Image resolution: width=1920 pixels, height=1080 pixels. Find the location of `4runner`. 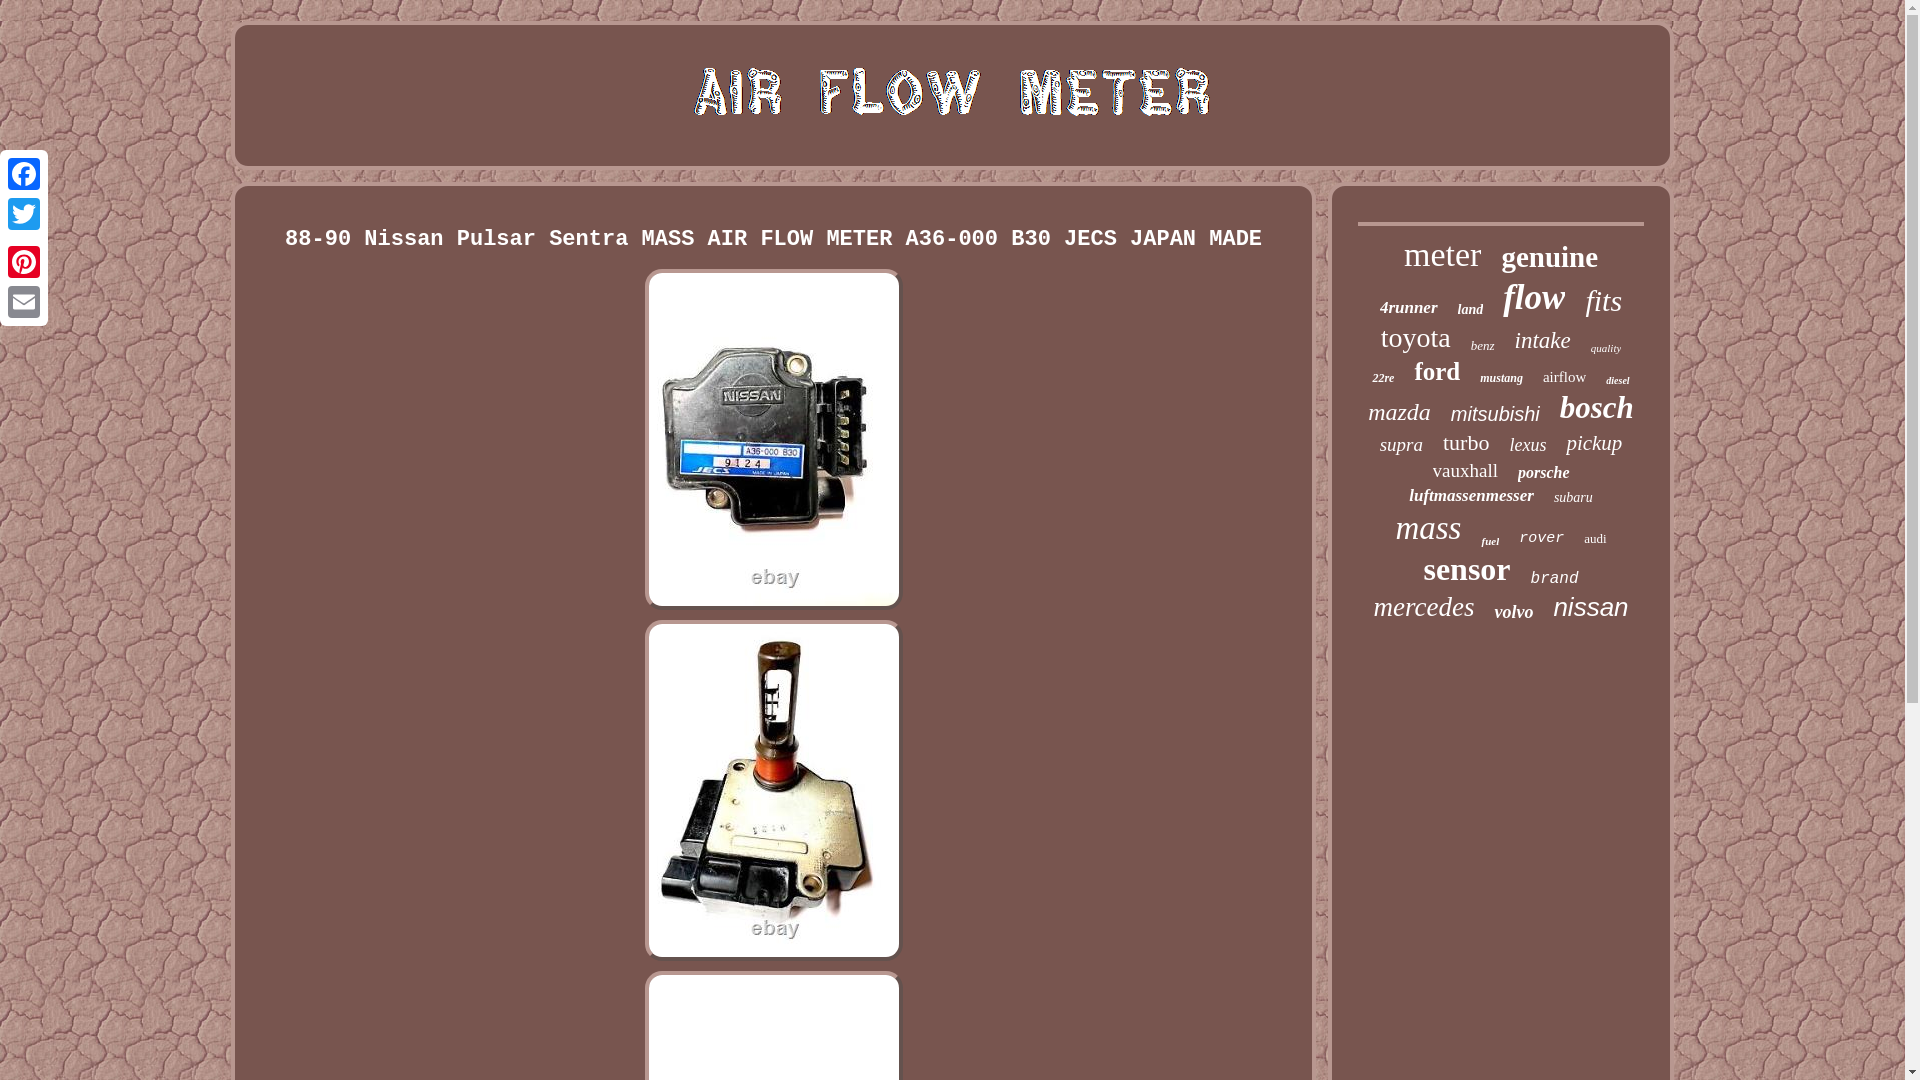

4runner is located at coordinates (1409, 308).